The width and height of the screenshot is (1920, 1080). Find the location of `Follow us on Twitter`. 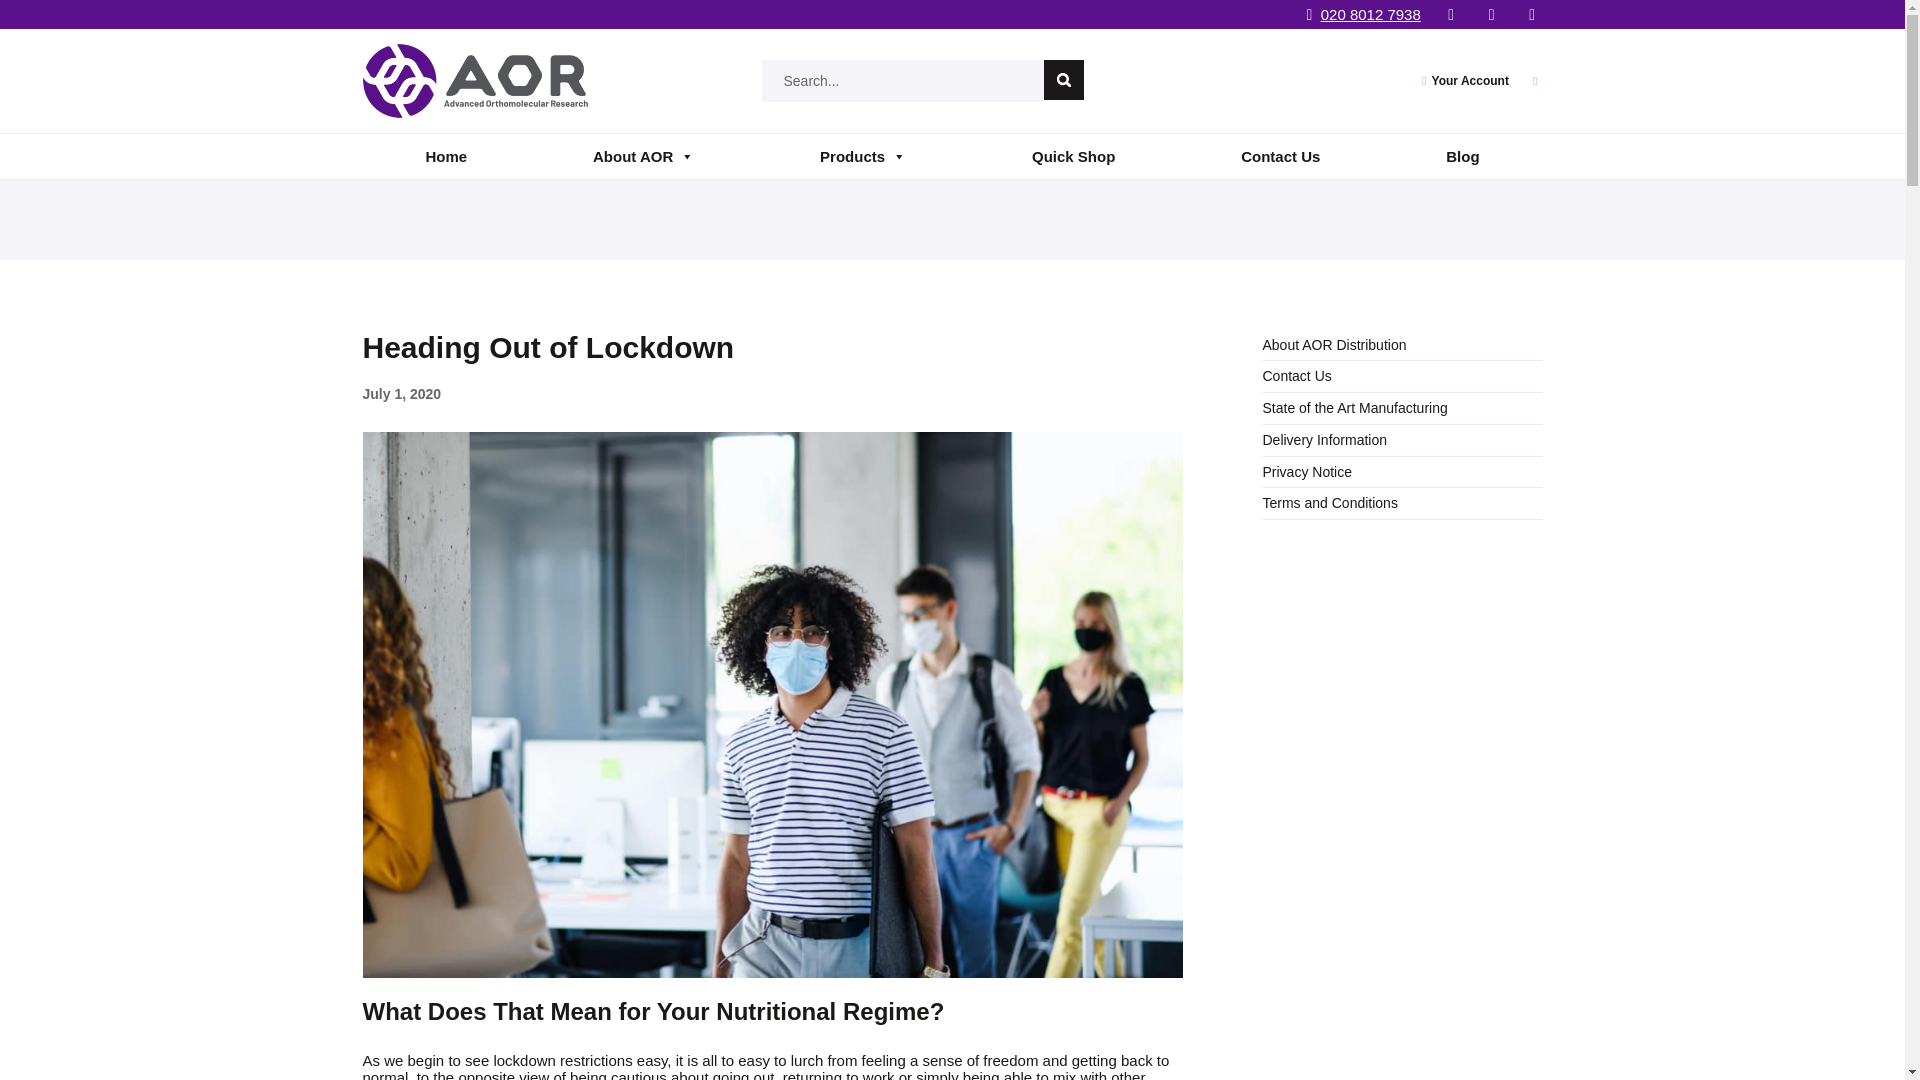

Follow us on Twitter is located at coordinates (1490, 14).